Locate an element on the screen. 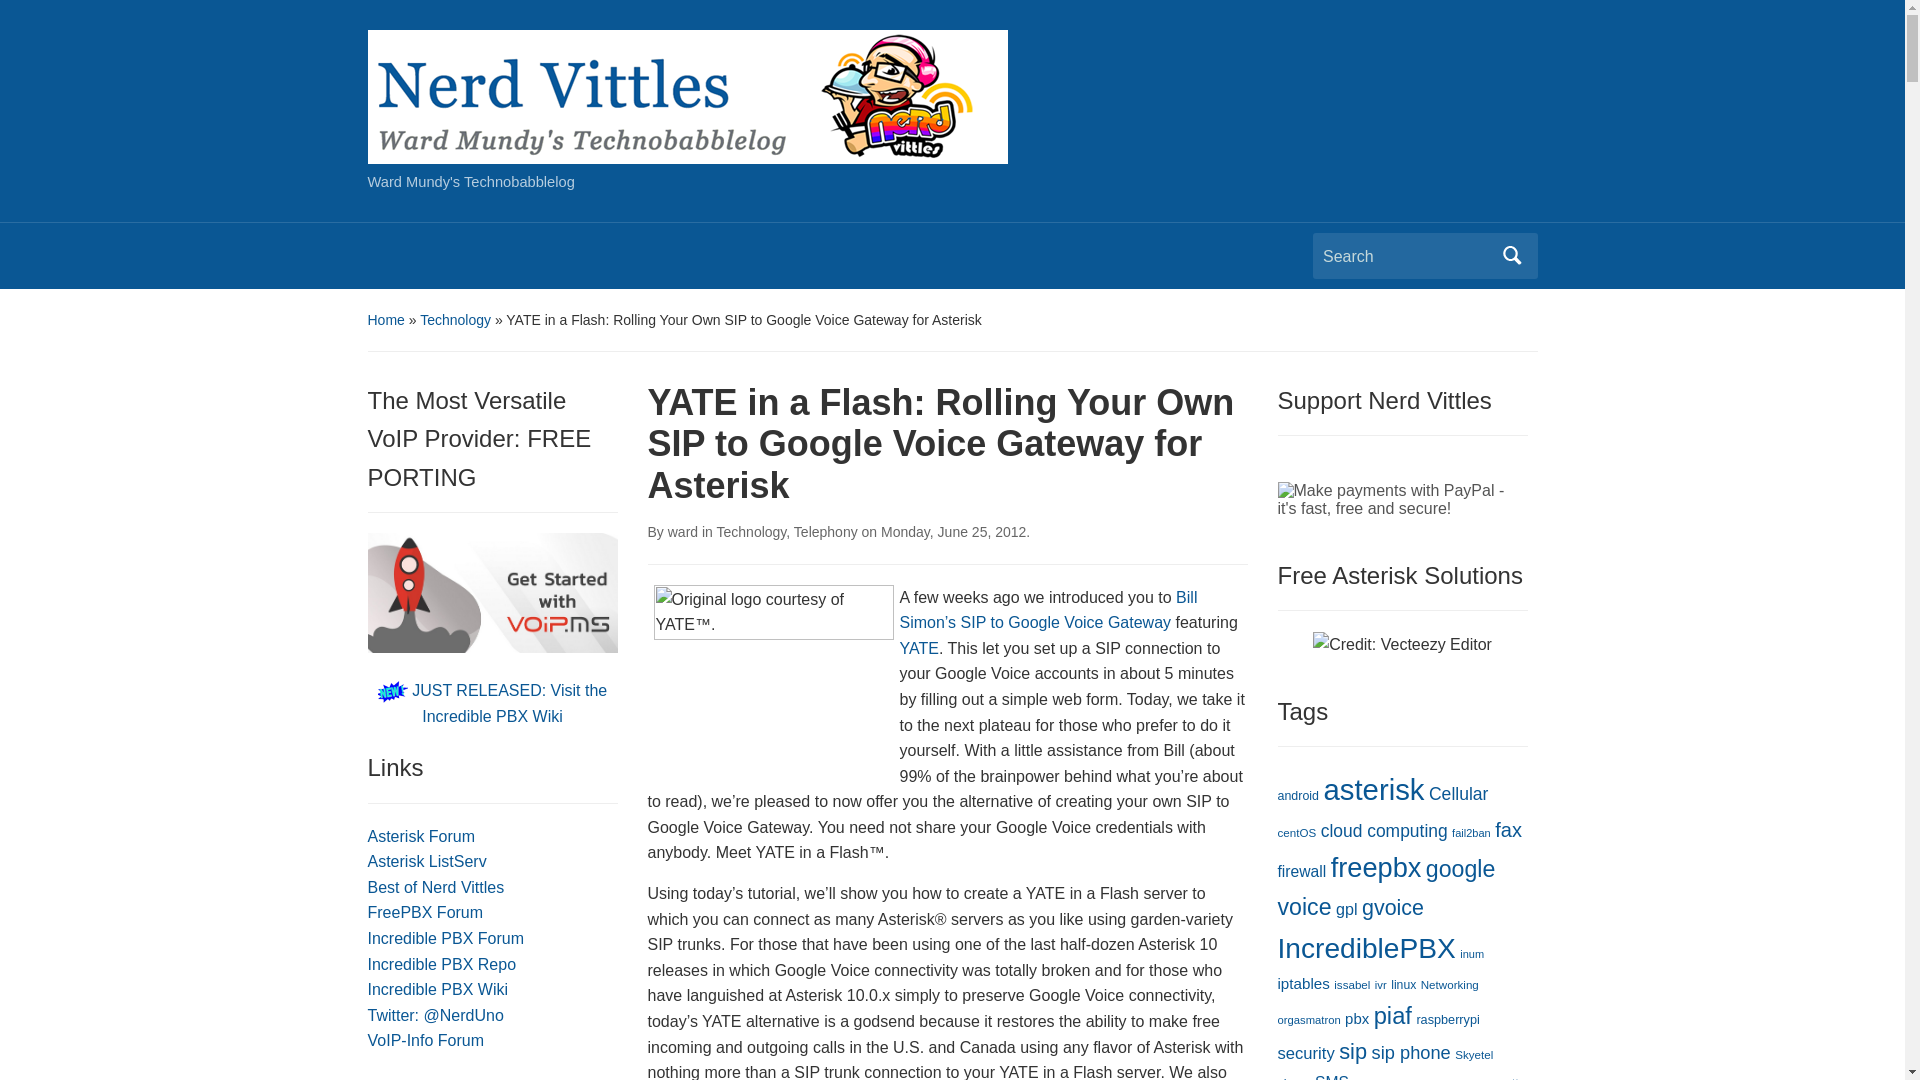 Image resolution: width=1920 pixels, height=1080 pixels. Home is located at coordinates (386, 320).